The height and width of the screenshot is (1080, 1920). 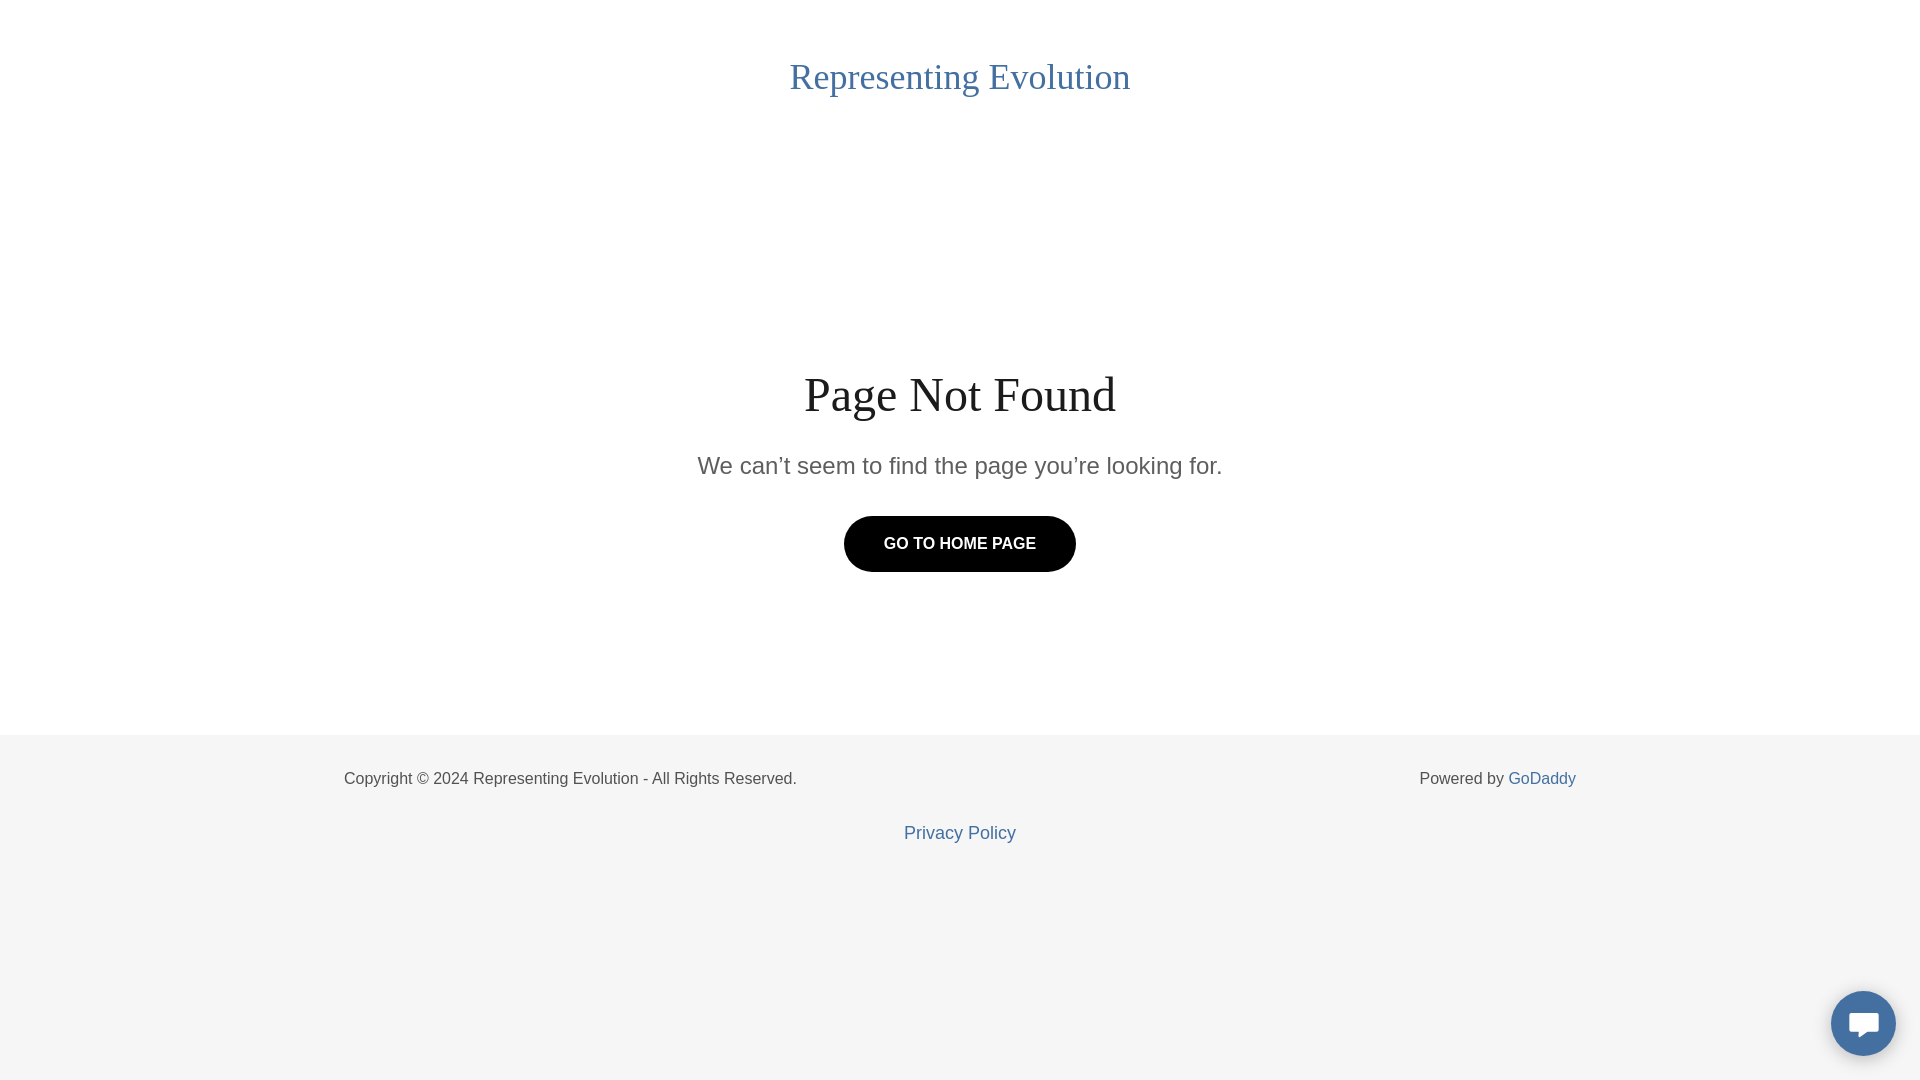 I want to click on Representing Evolution, so click(x=960, y=82).